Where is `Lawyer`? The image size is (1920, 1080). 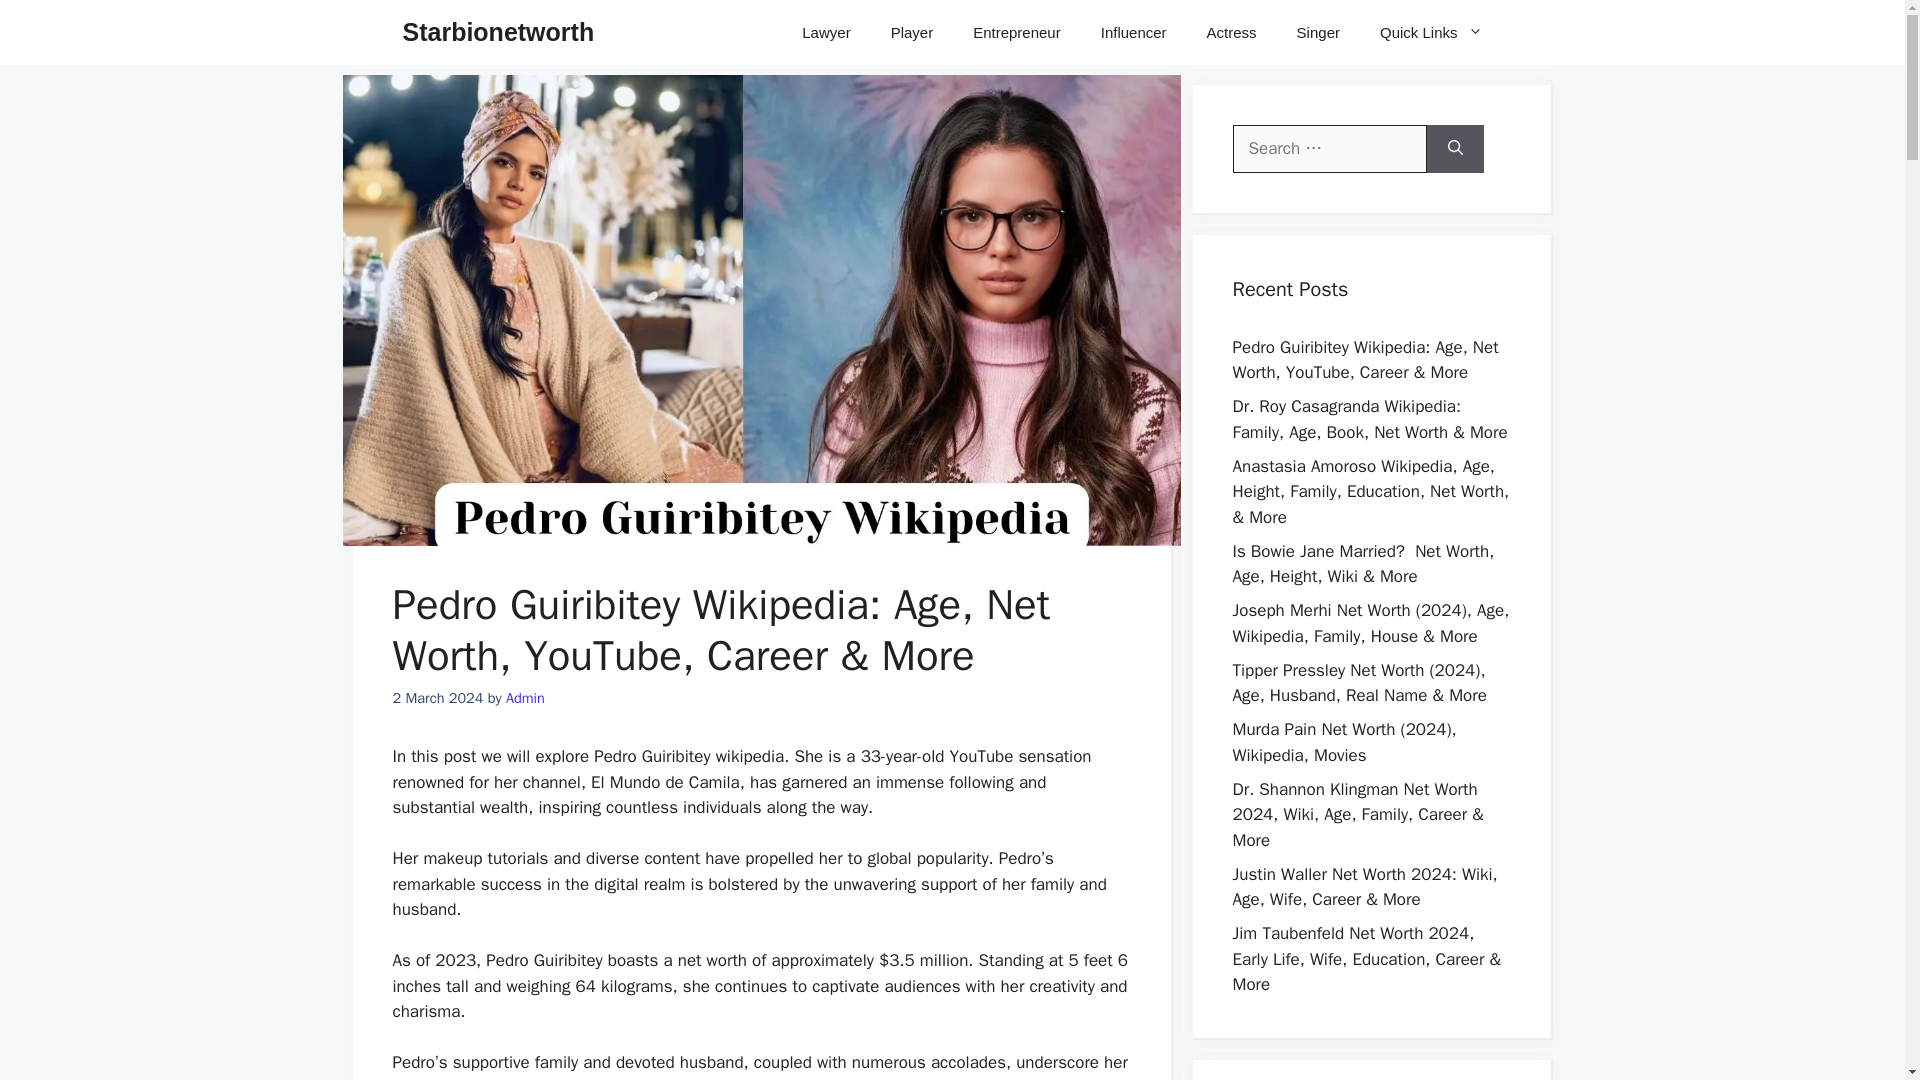
Lawyer is located at coordinates (825, 32).